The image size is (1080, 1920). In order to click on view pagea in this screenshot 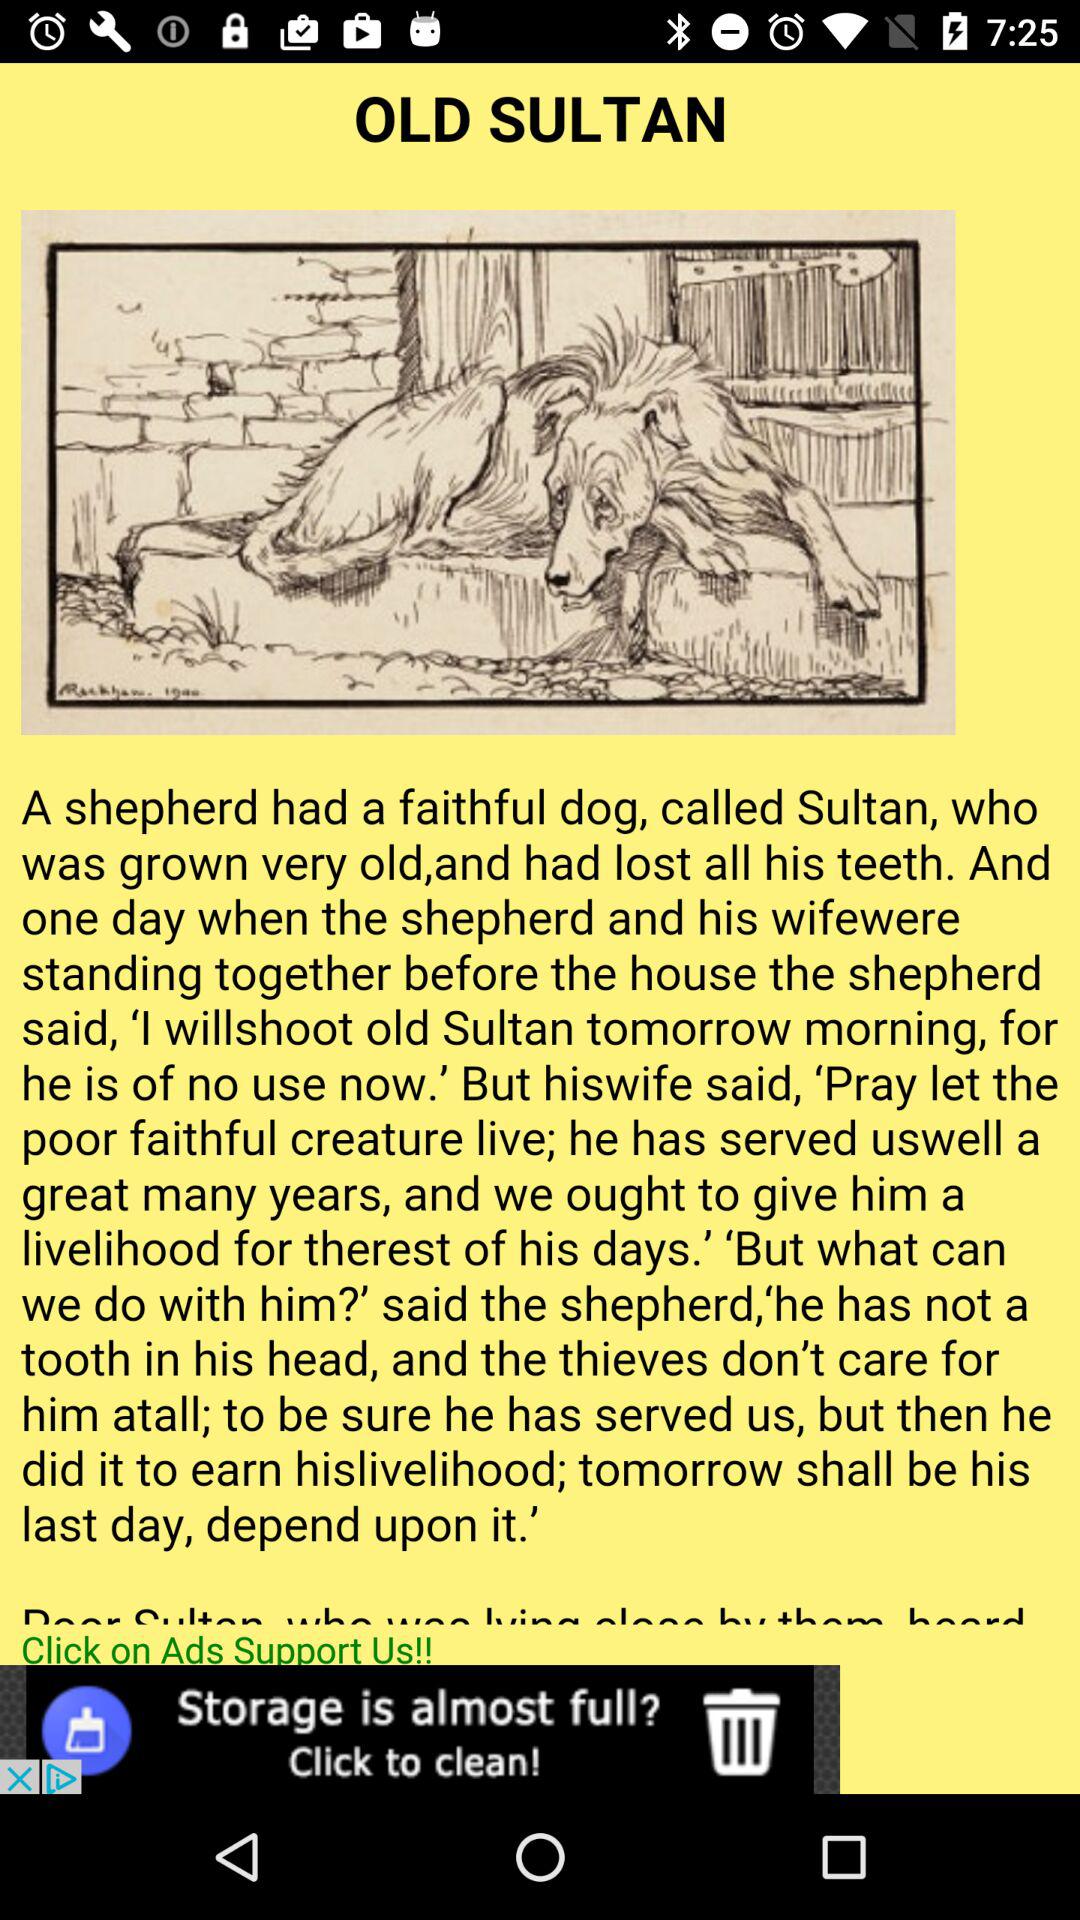, I will do `click(540, 844)`.